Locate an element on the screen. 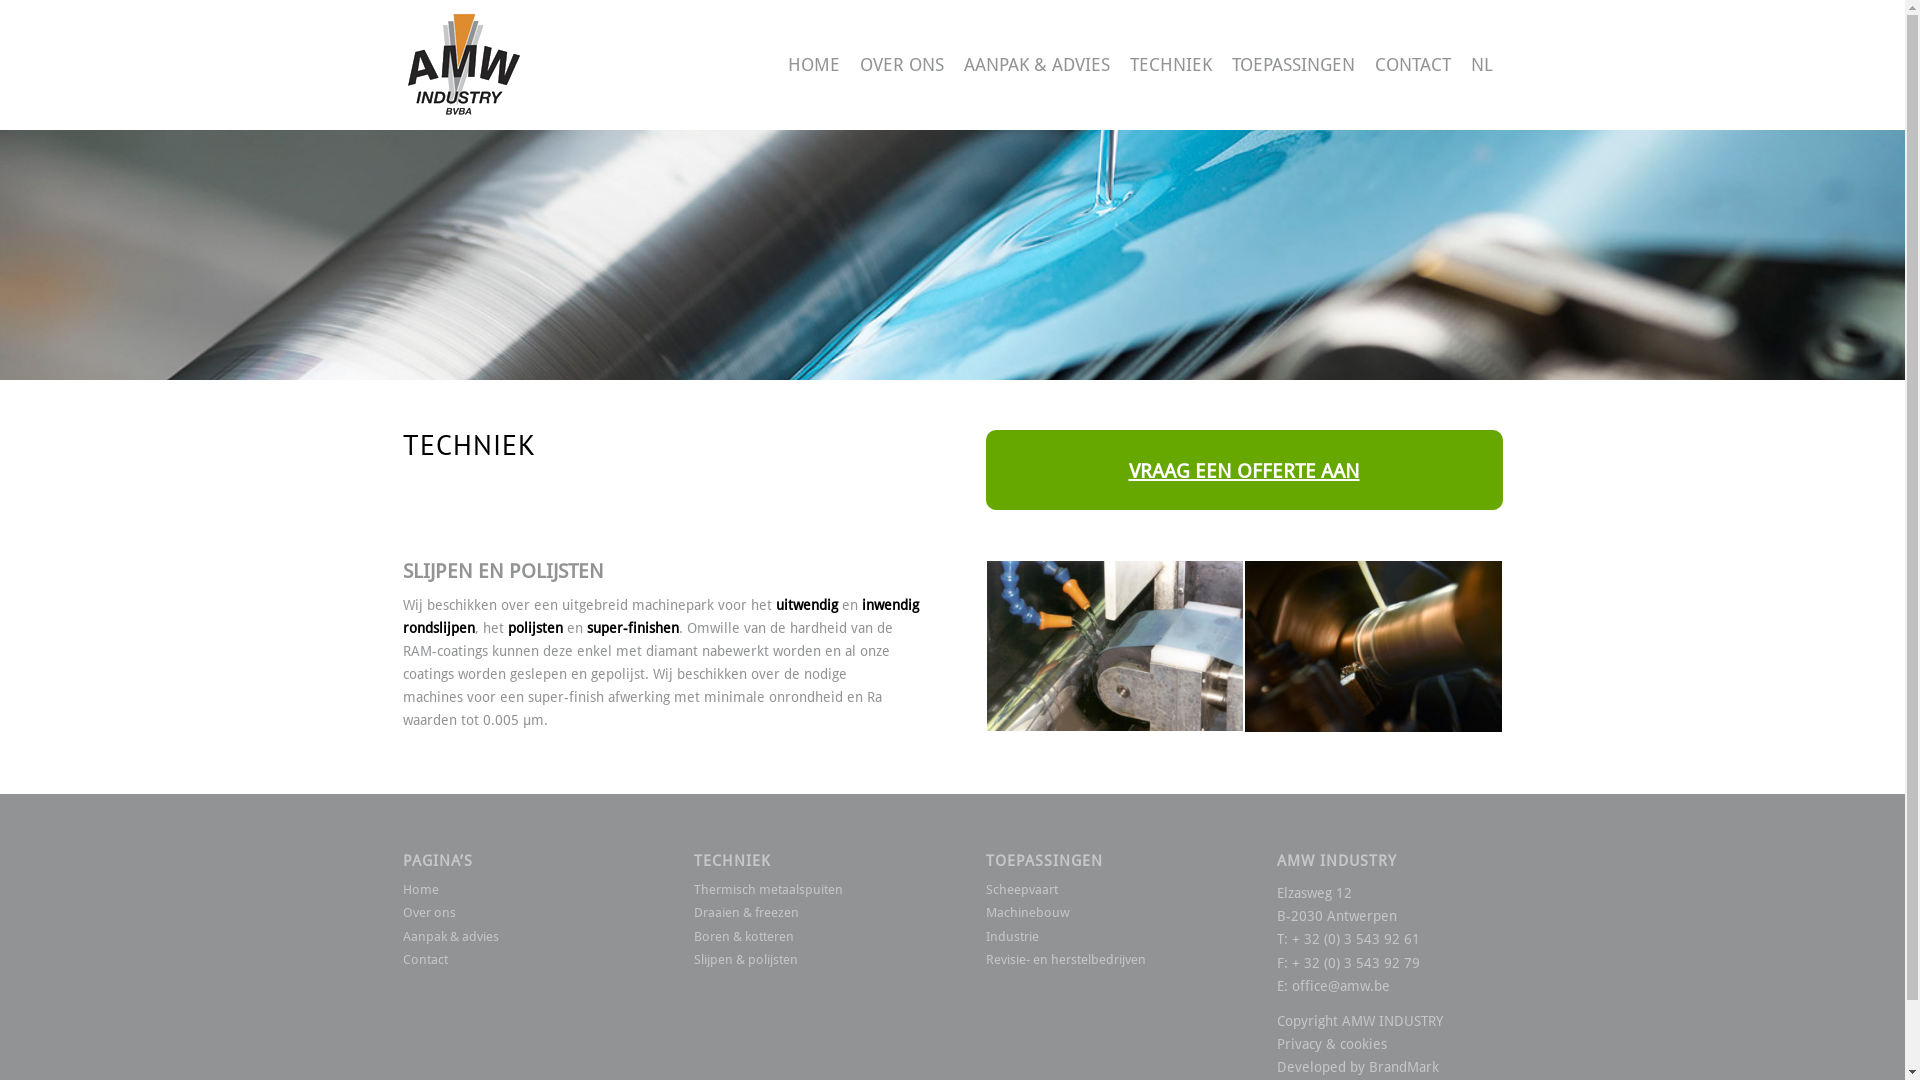 The width and height of the screenshot is (1920, 1080). Aanpak & advies is located at coordinates (515, 936).